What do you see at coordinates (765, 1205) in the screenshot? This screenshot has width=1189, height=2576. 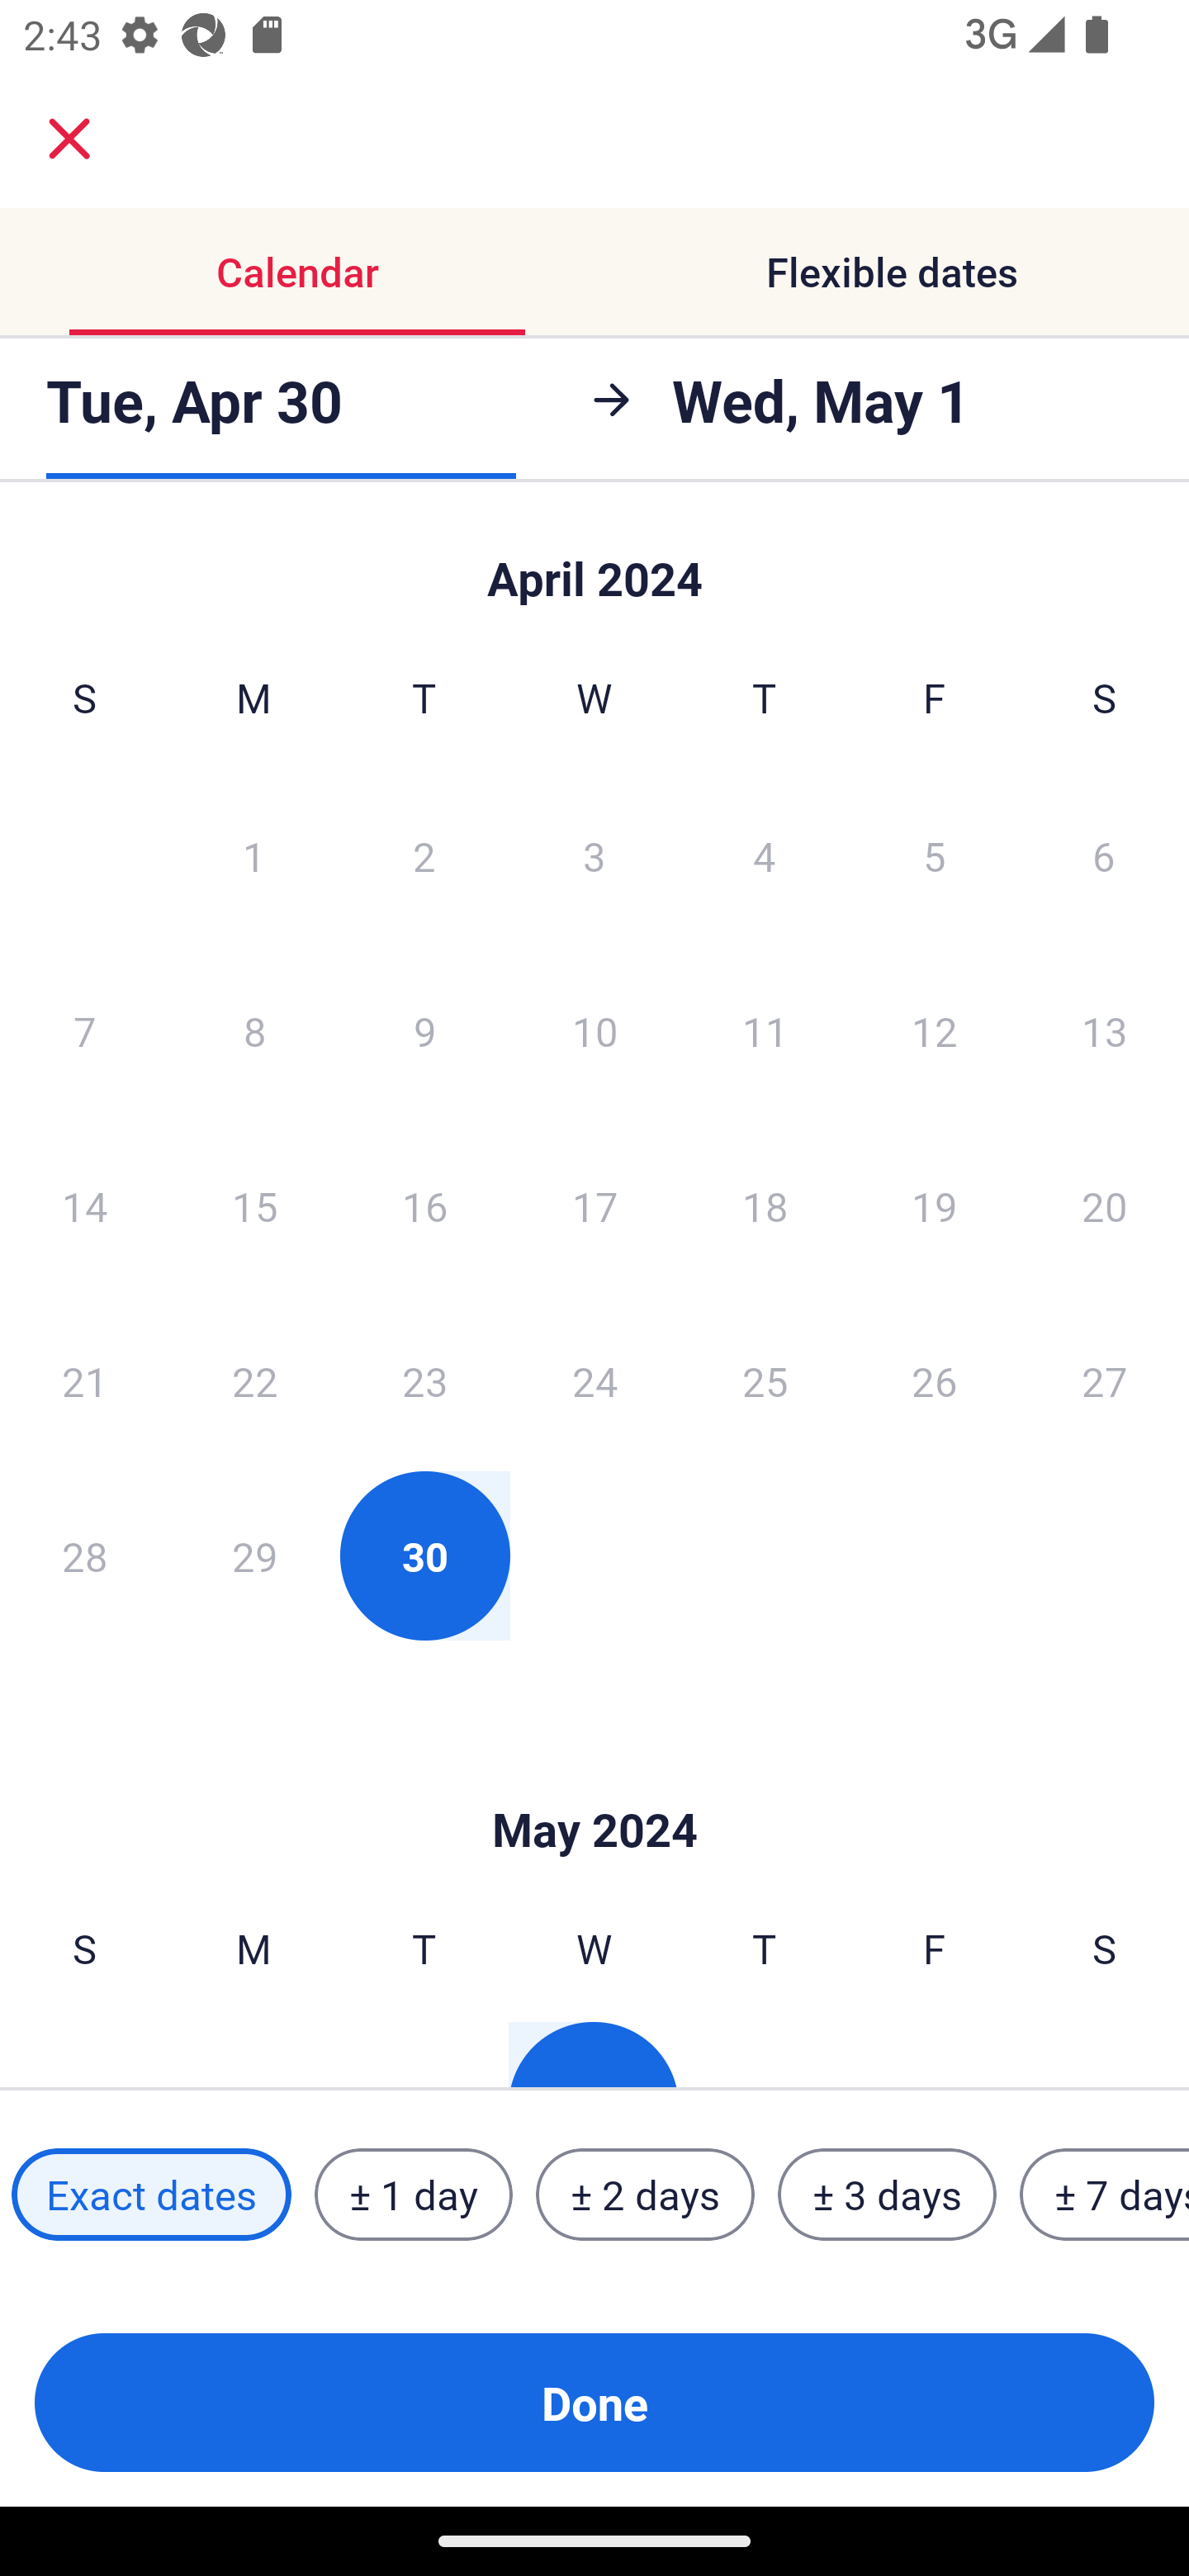 I see `18 Thursday, April 18, 2024` at bounding box center [765, 1205].